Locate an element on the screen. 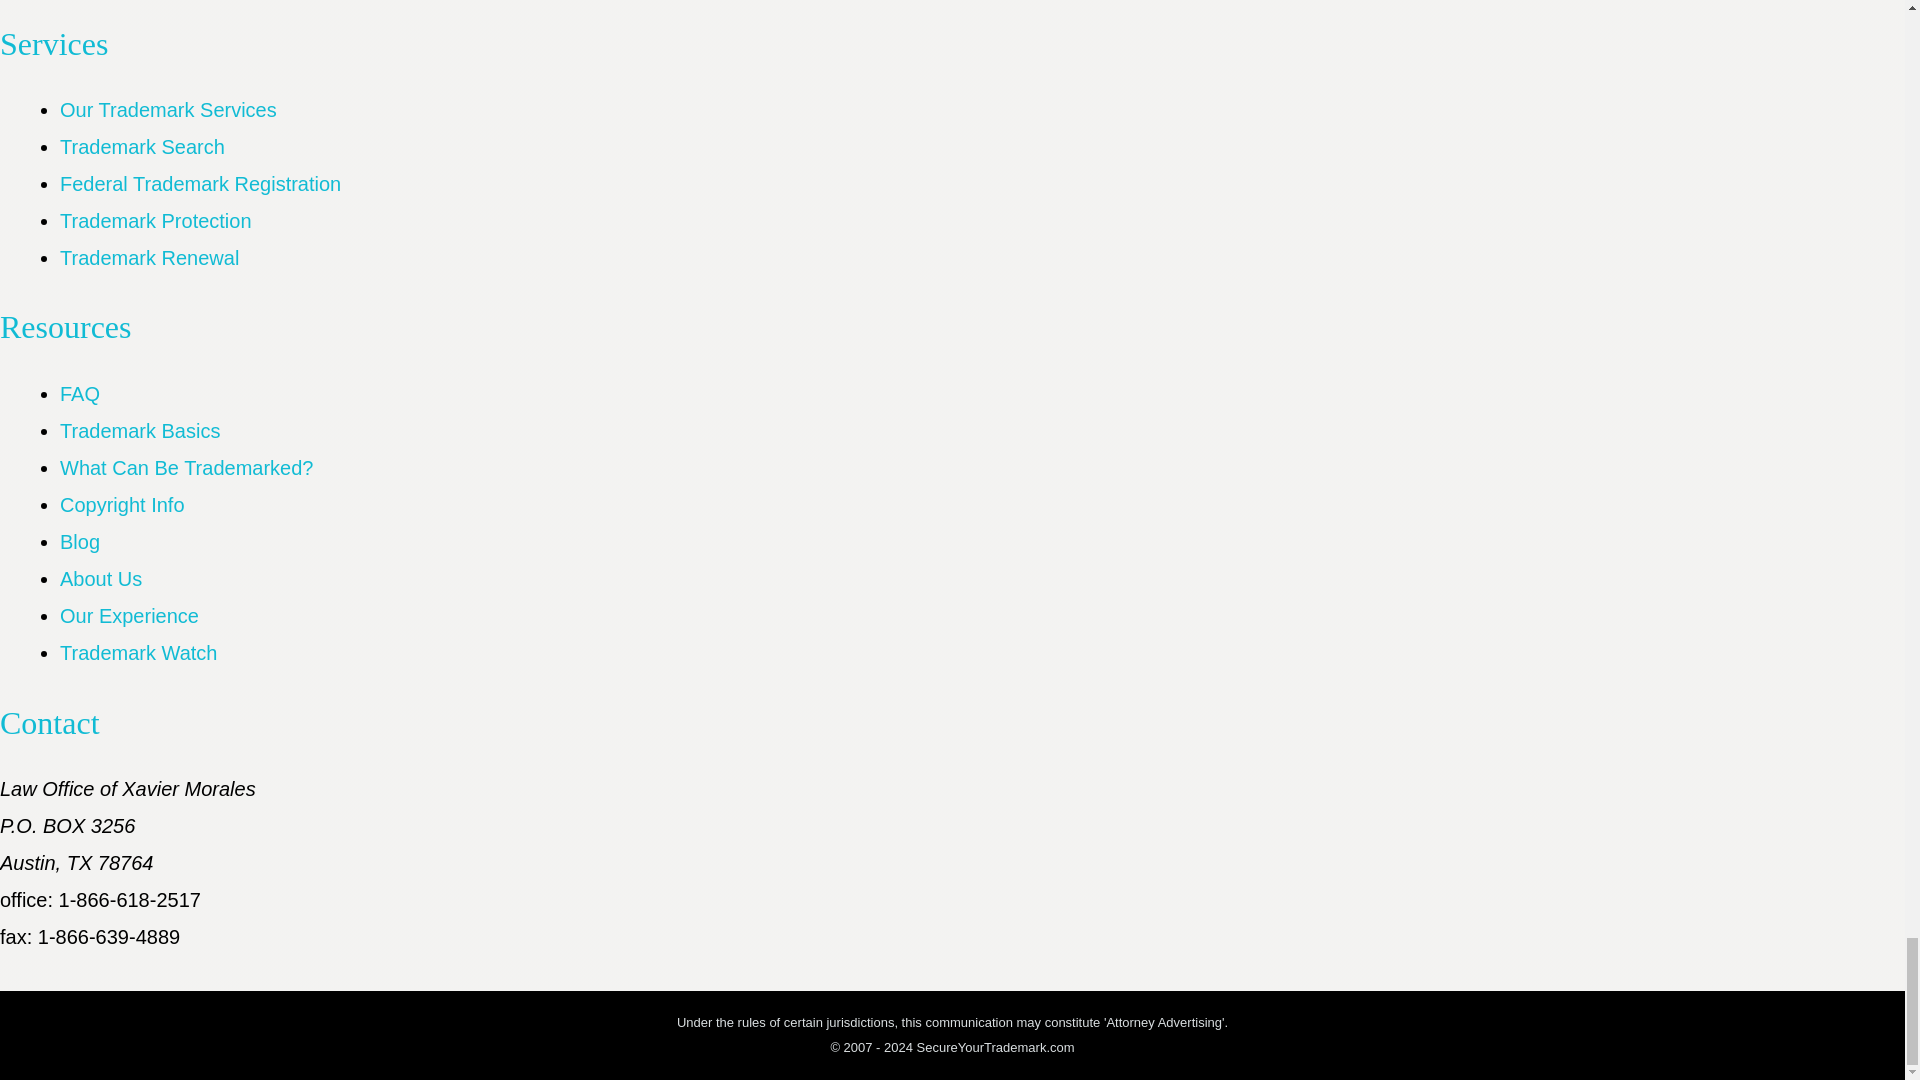 This screenshot has width=1920, height=1080. Federal Trademark Registration is located at coordinates (200, 184).